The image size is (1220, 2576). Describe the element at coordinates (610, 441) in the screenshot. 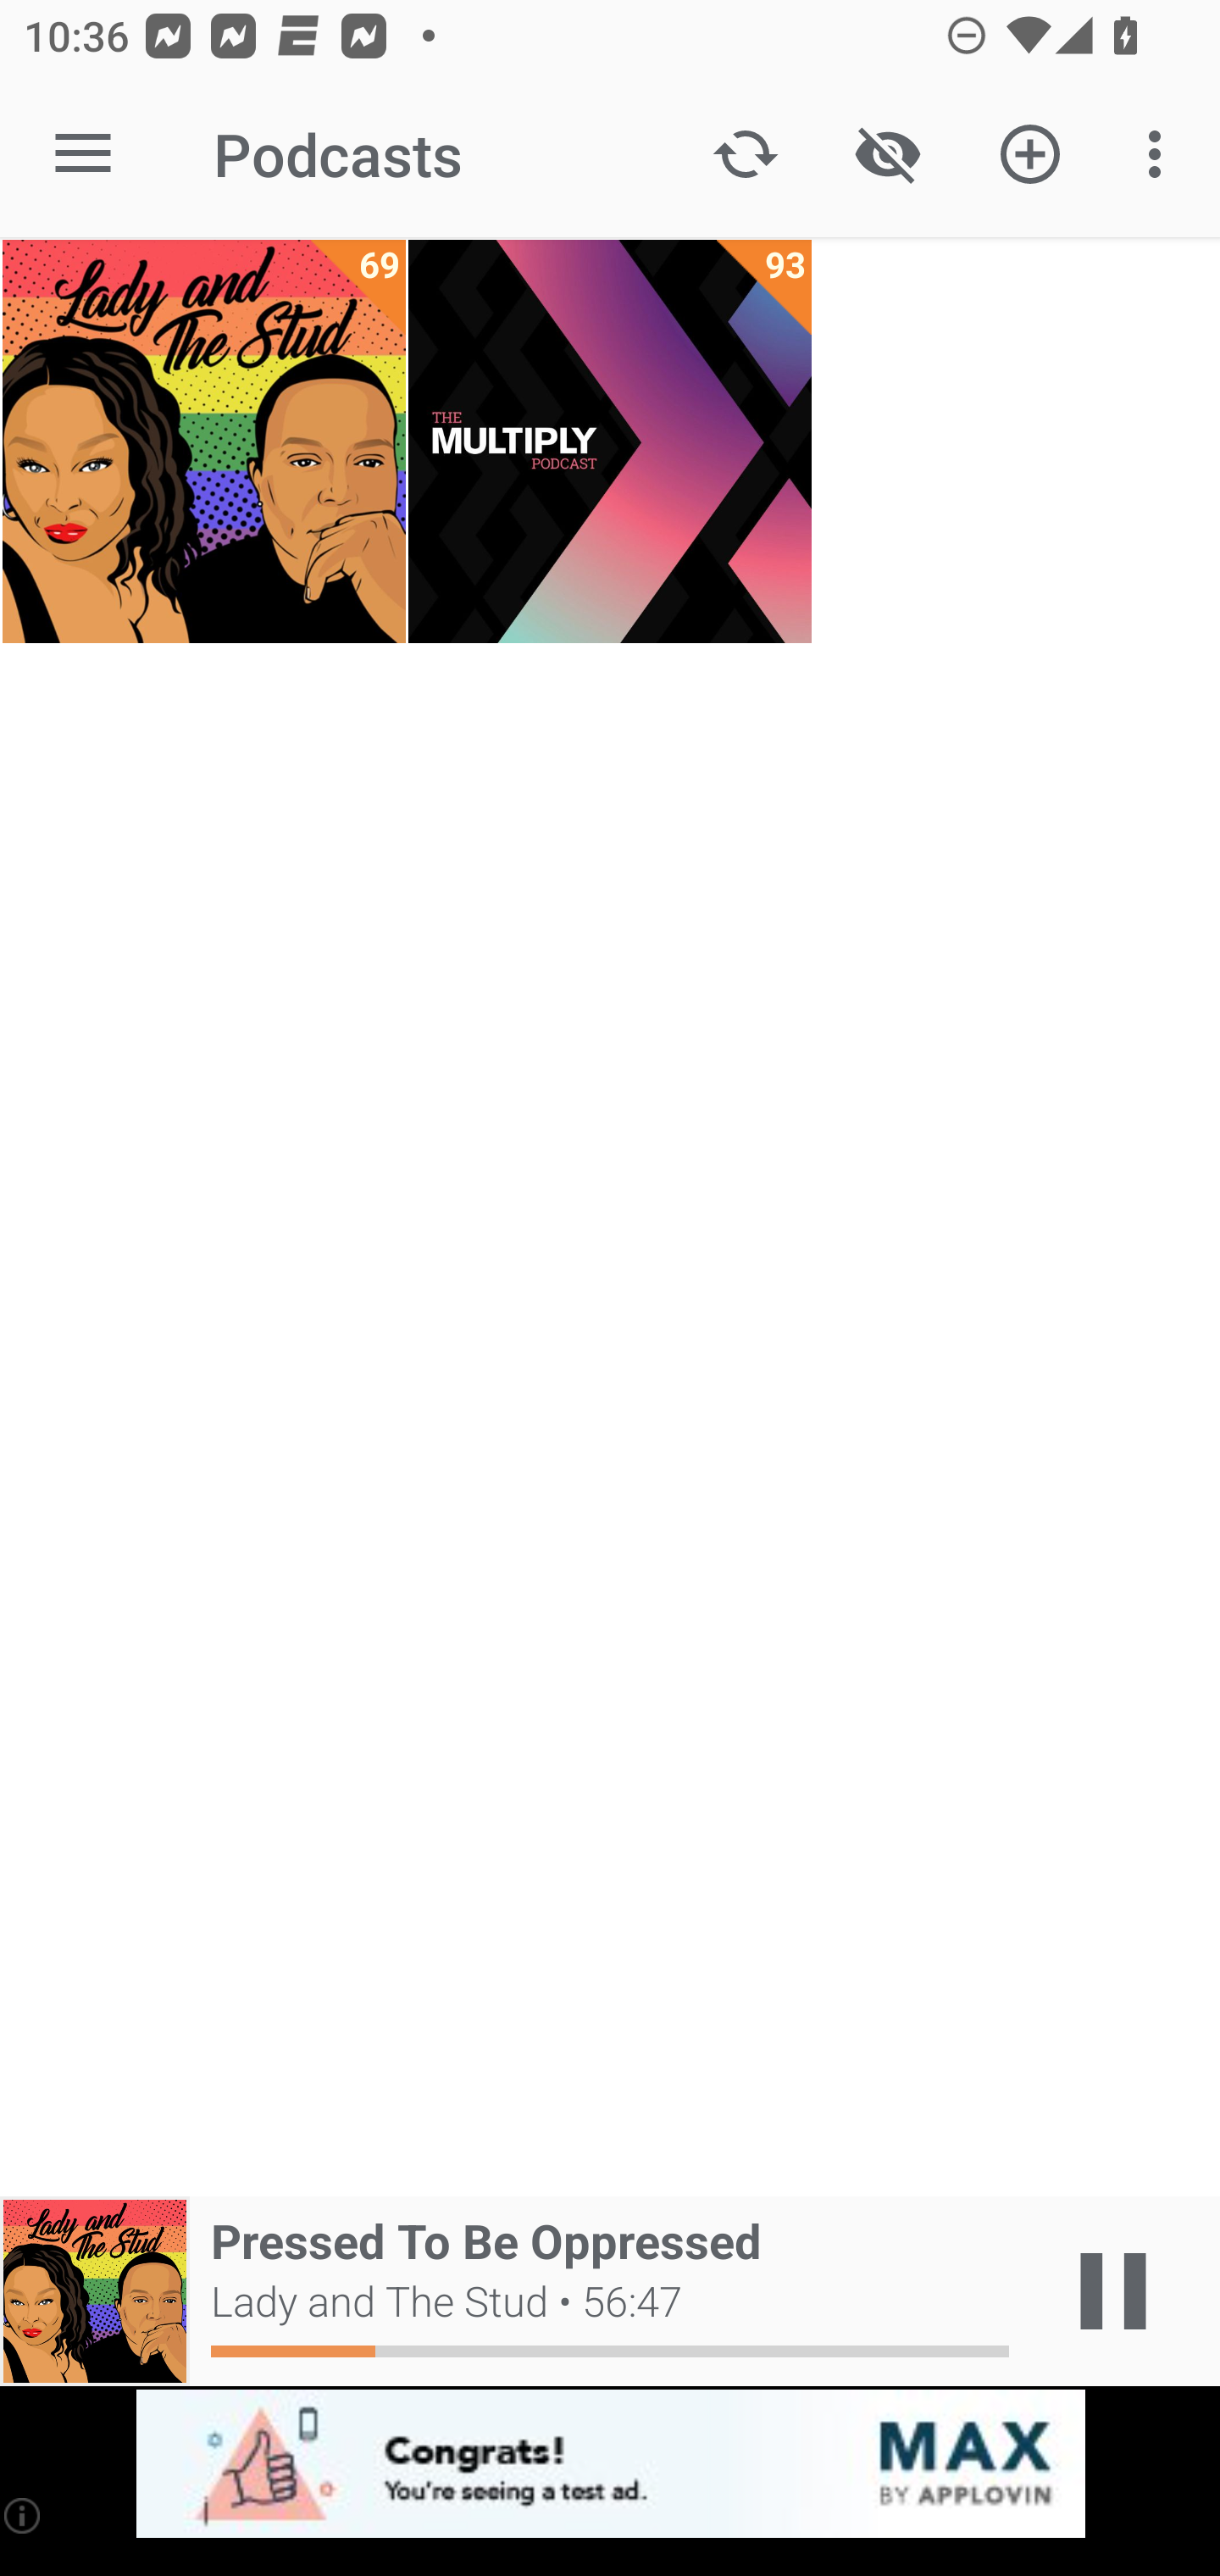

I see `The Multiply Podcast 93` at that location.